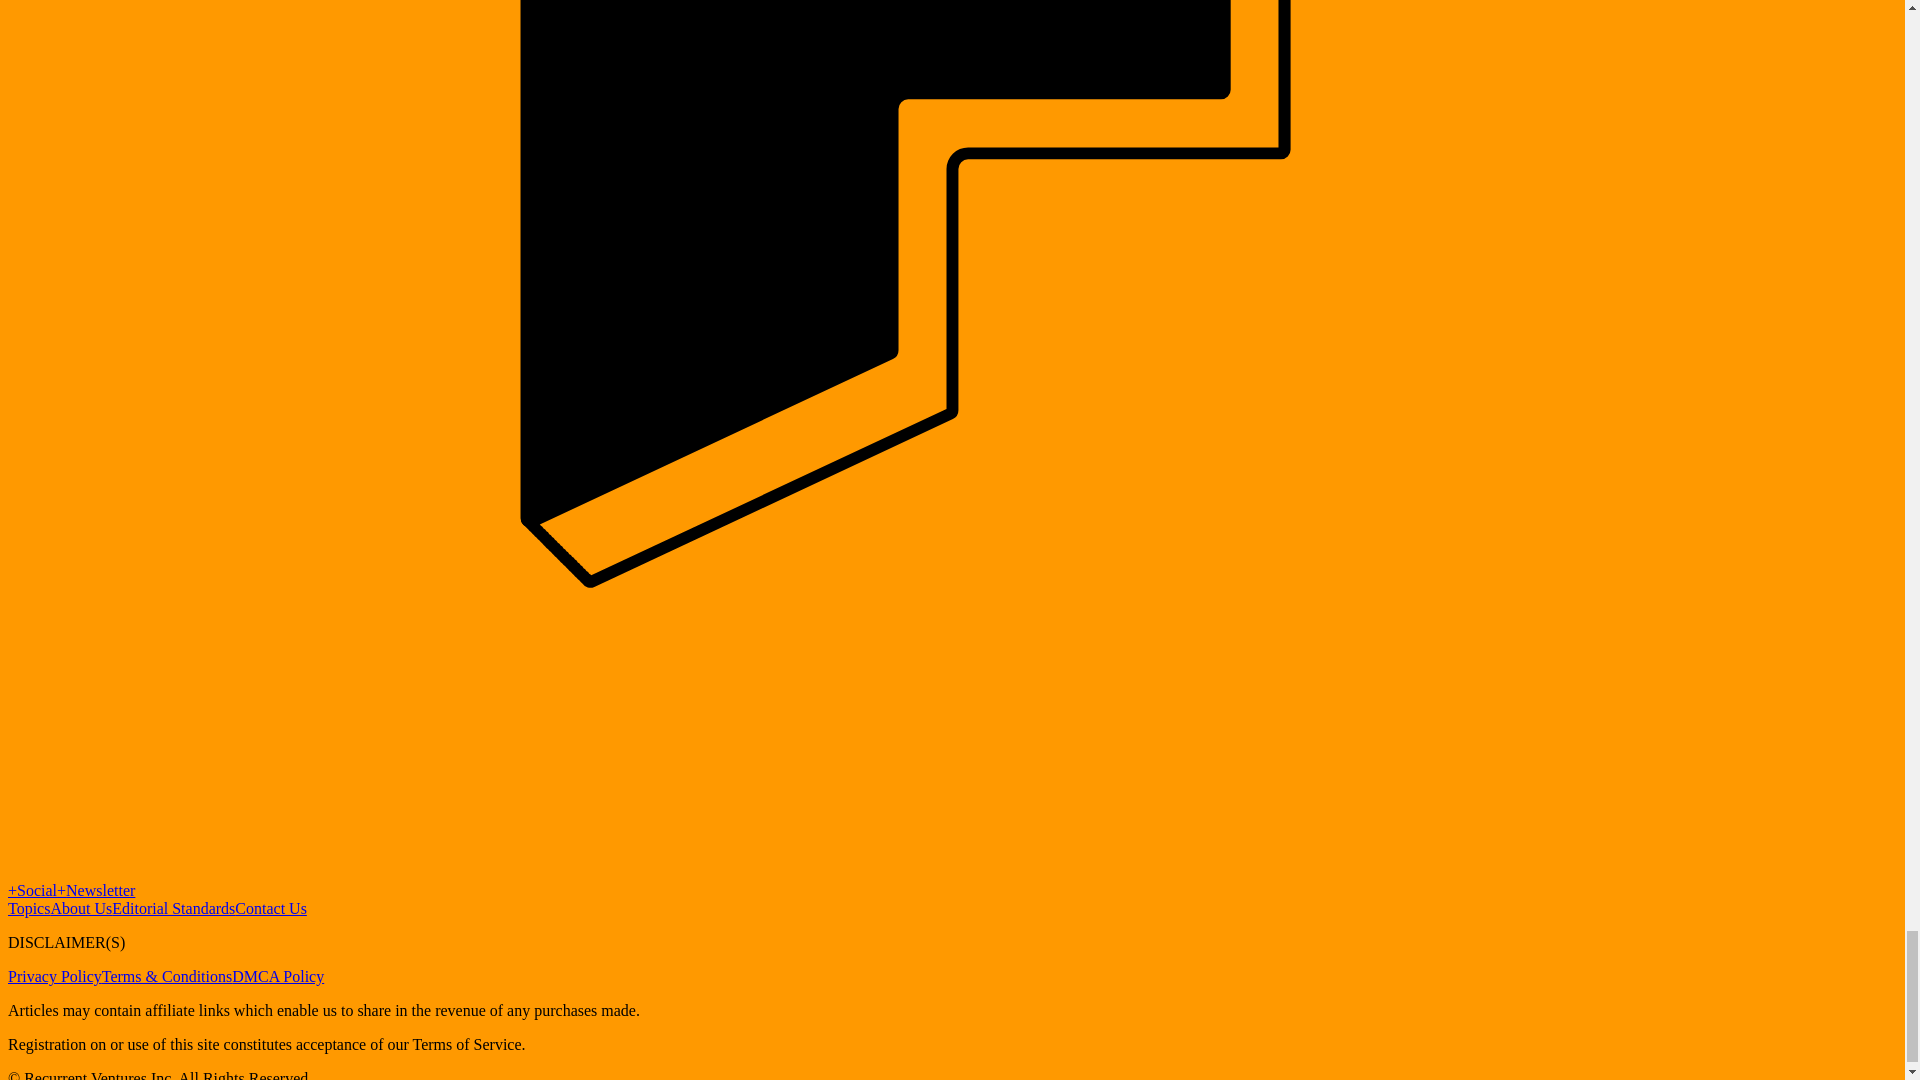  What do you see at coordinates (270, 908) in the screenshot?
I see `Contact Us` at bounding box center [270, 908].